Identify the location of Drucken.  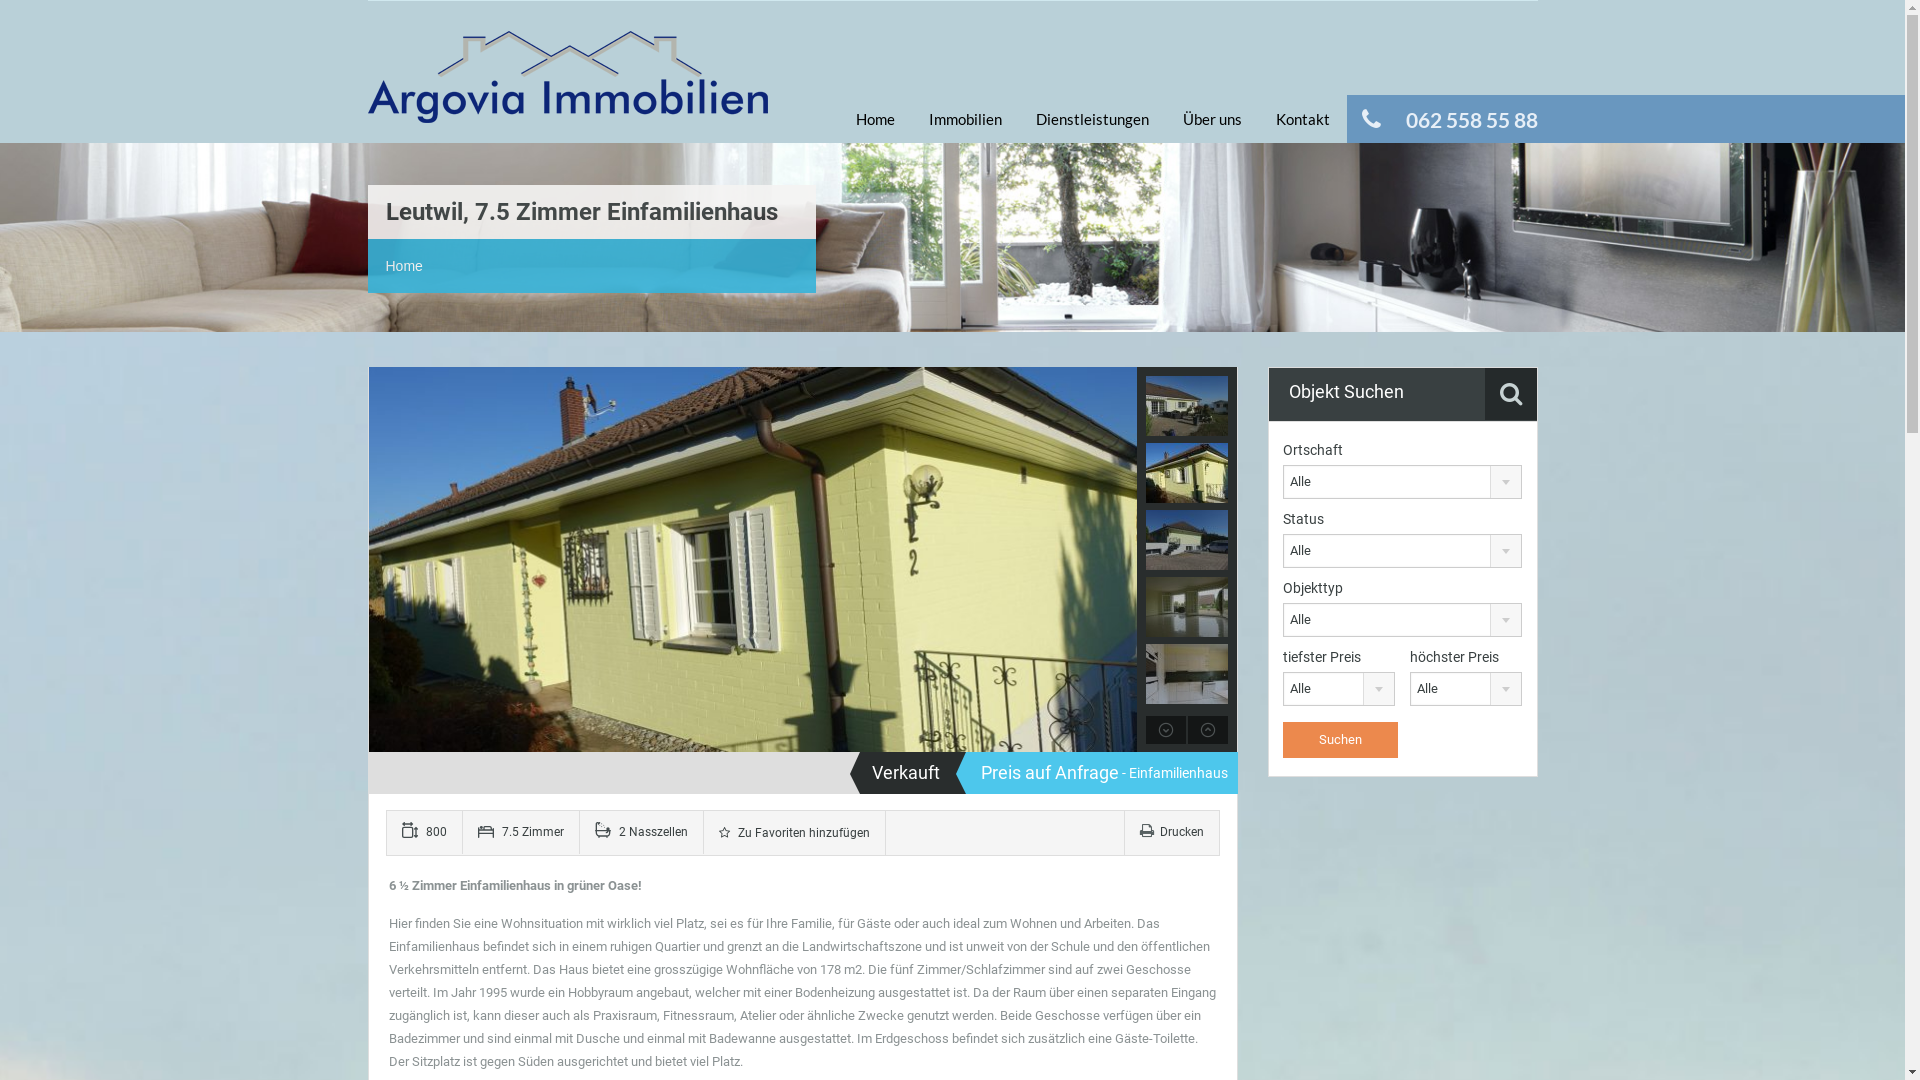
(1172, 832).